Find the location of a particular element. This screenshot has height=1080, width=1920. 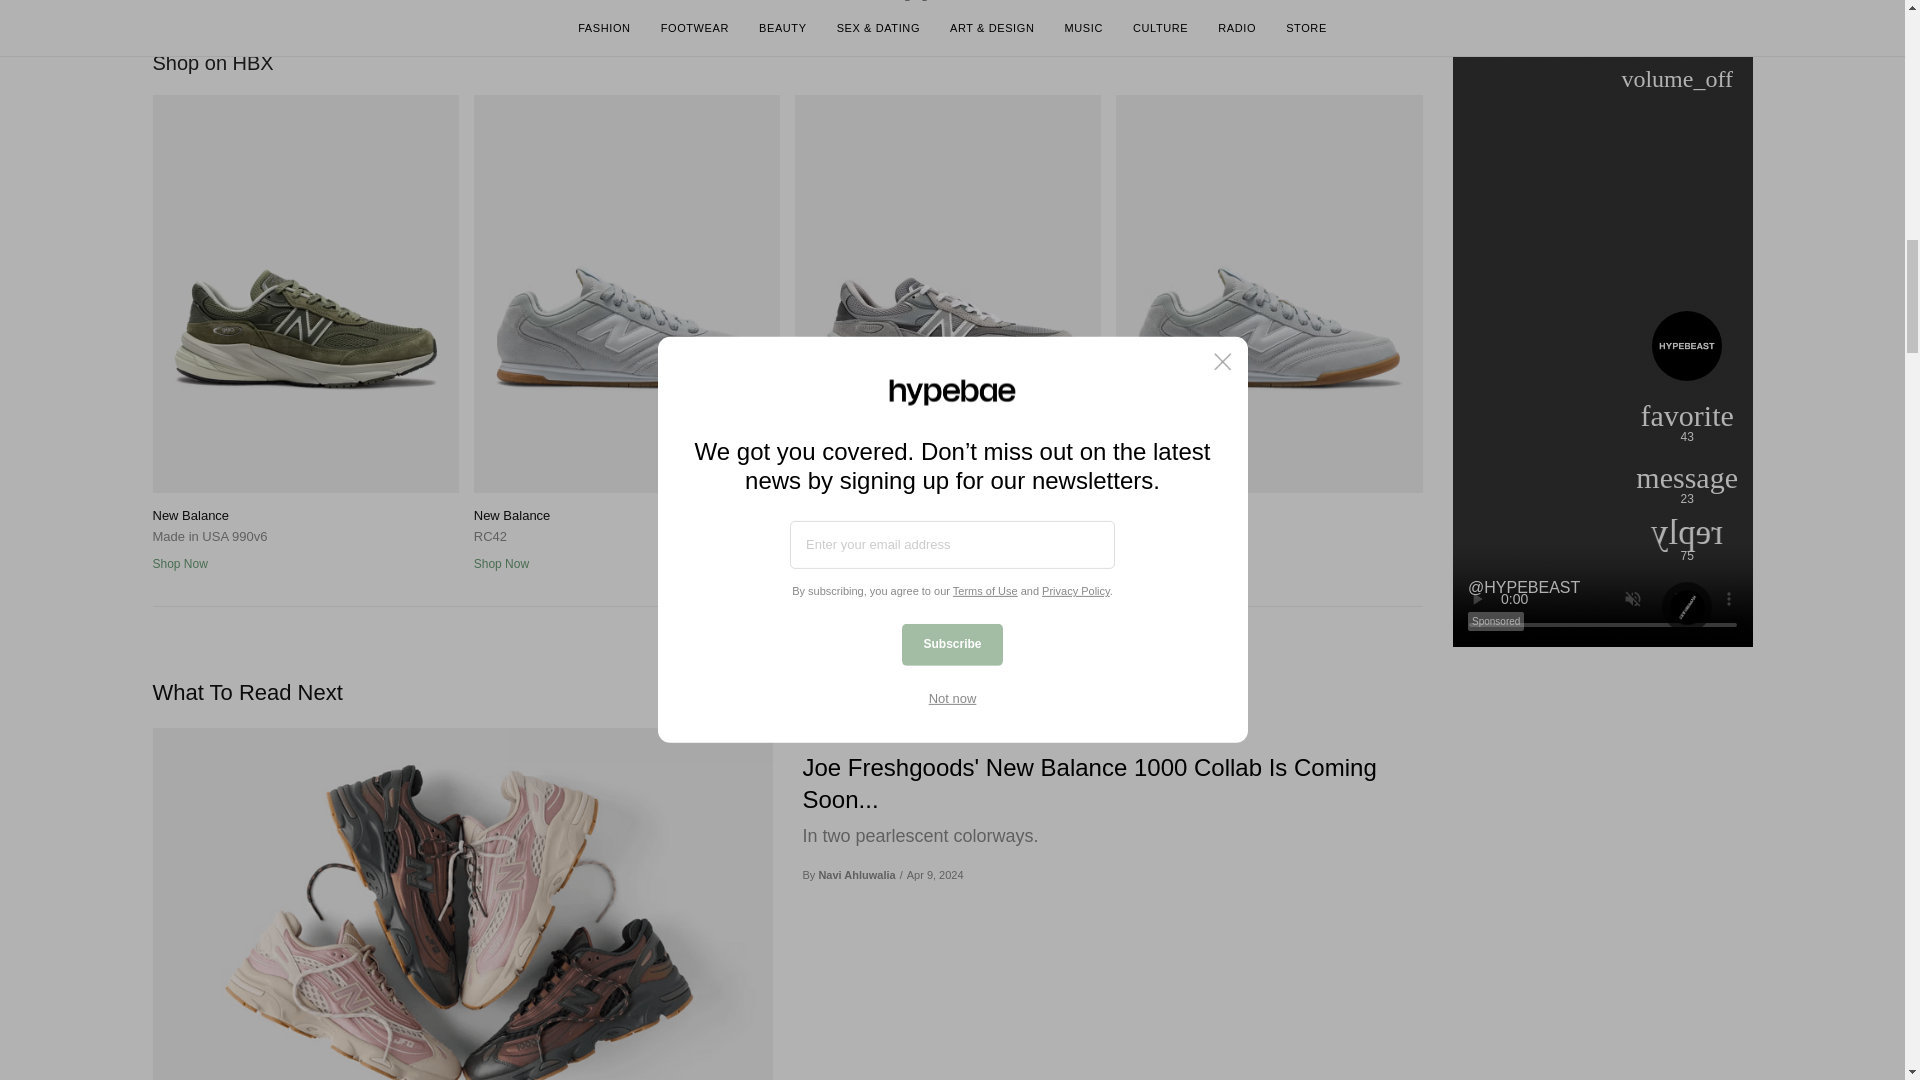

Joe Freshgoods' New Balance 1000 Collab Is Coming Soon... is located at coordinates (1112, 783).